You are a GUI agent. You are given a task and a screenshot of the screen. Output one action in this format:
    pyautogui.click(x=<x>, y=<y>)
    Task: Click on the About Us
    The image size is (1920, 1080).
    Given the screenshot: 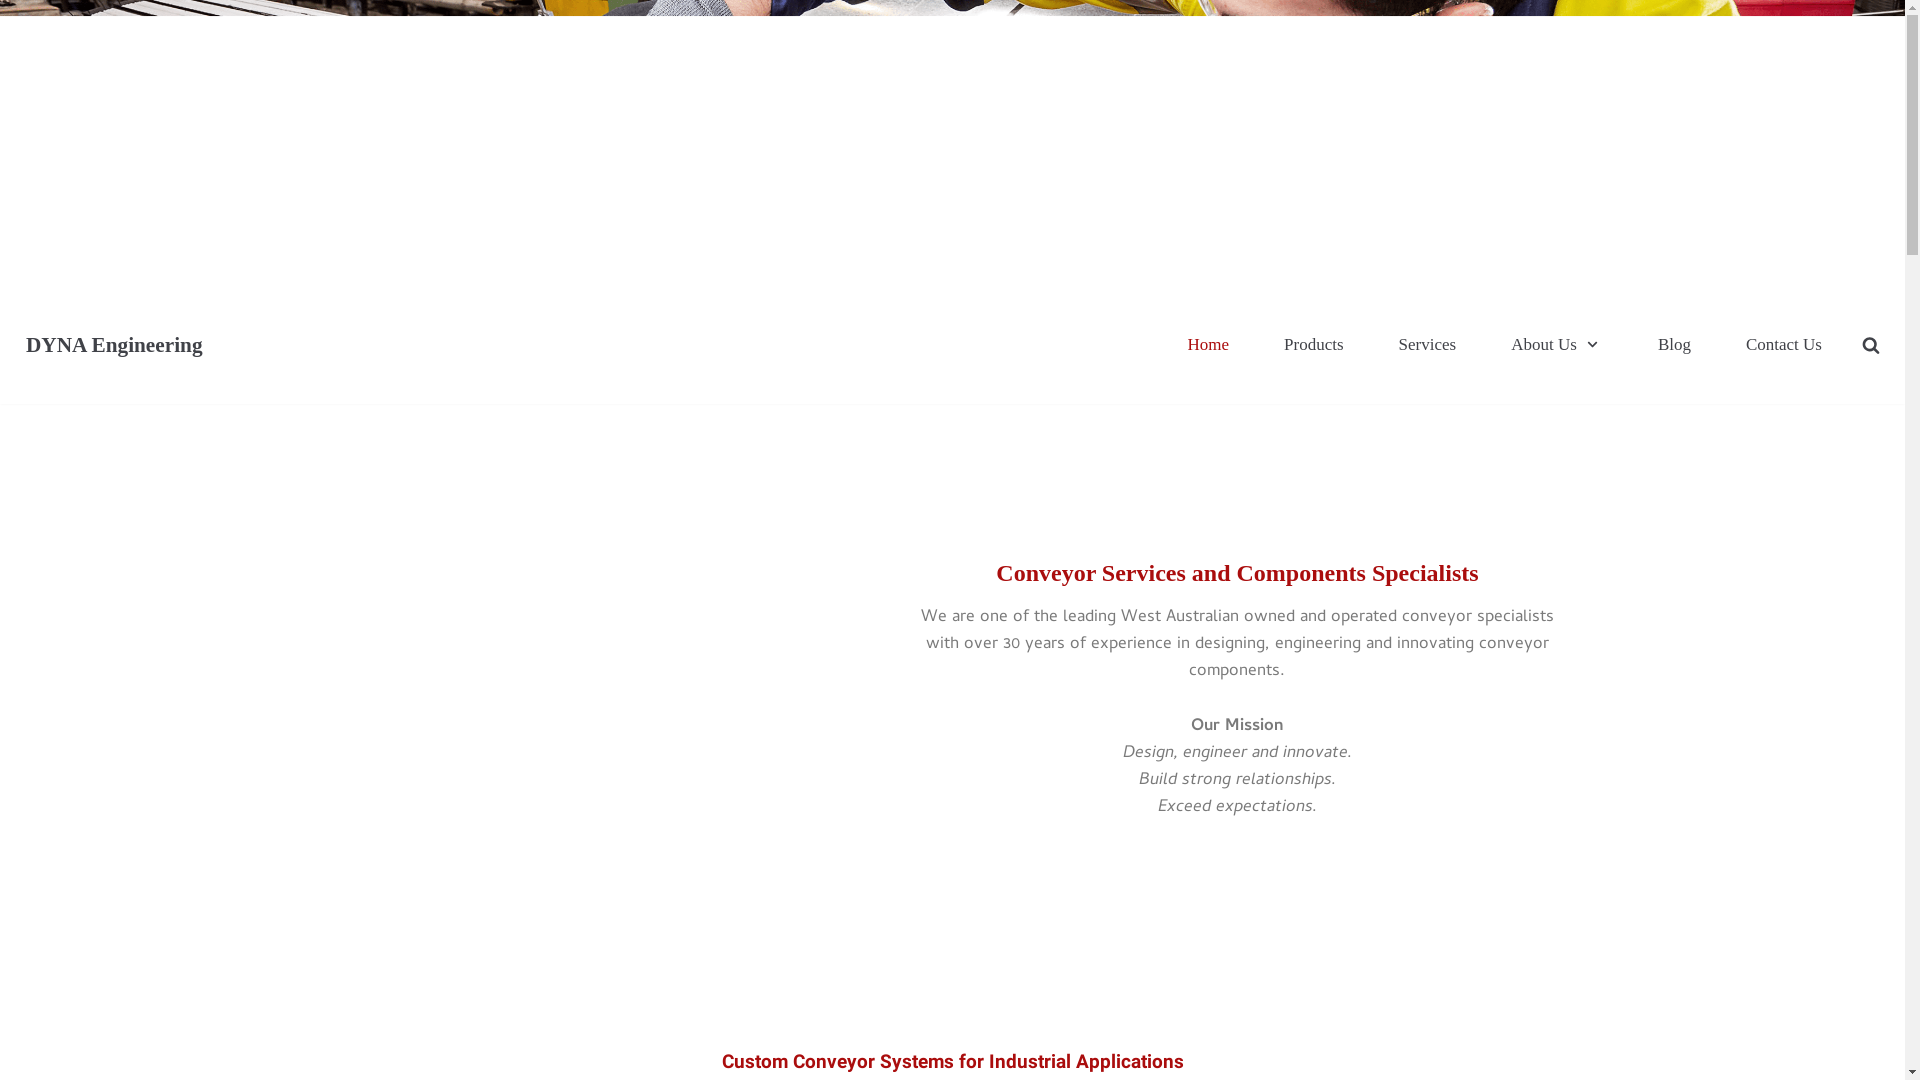 What is the action you would take?
    pyautogui.click(x=1557, y=344)
    